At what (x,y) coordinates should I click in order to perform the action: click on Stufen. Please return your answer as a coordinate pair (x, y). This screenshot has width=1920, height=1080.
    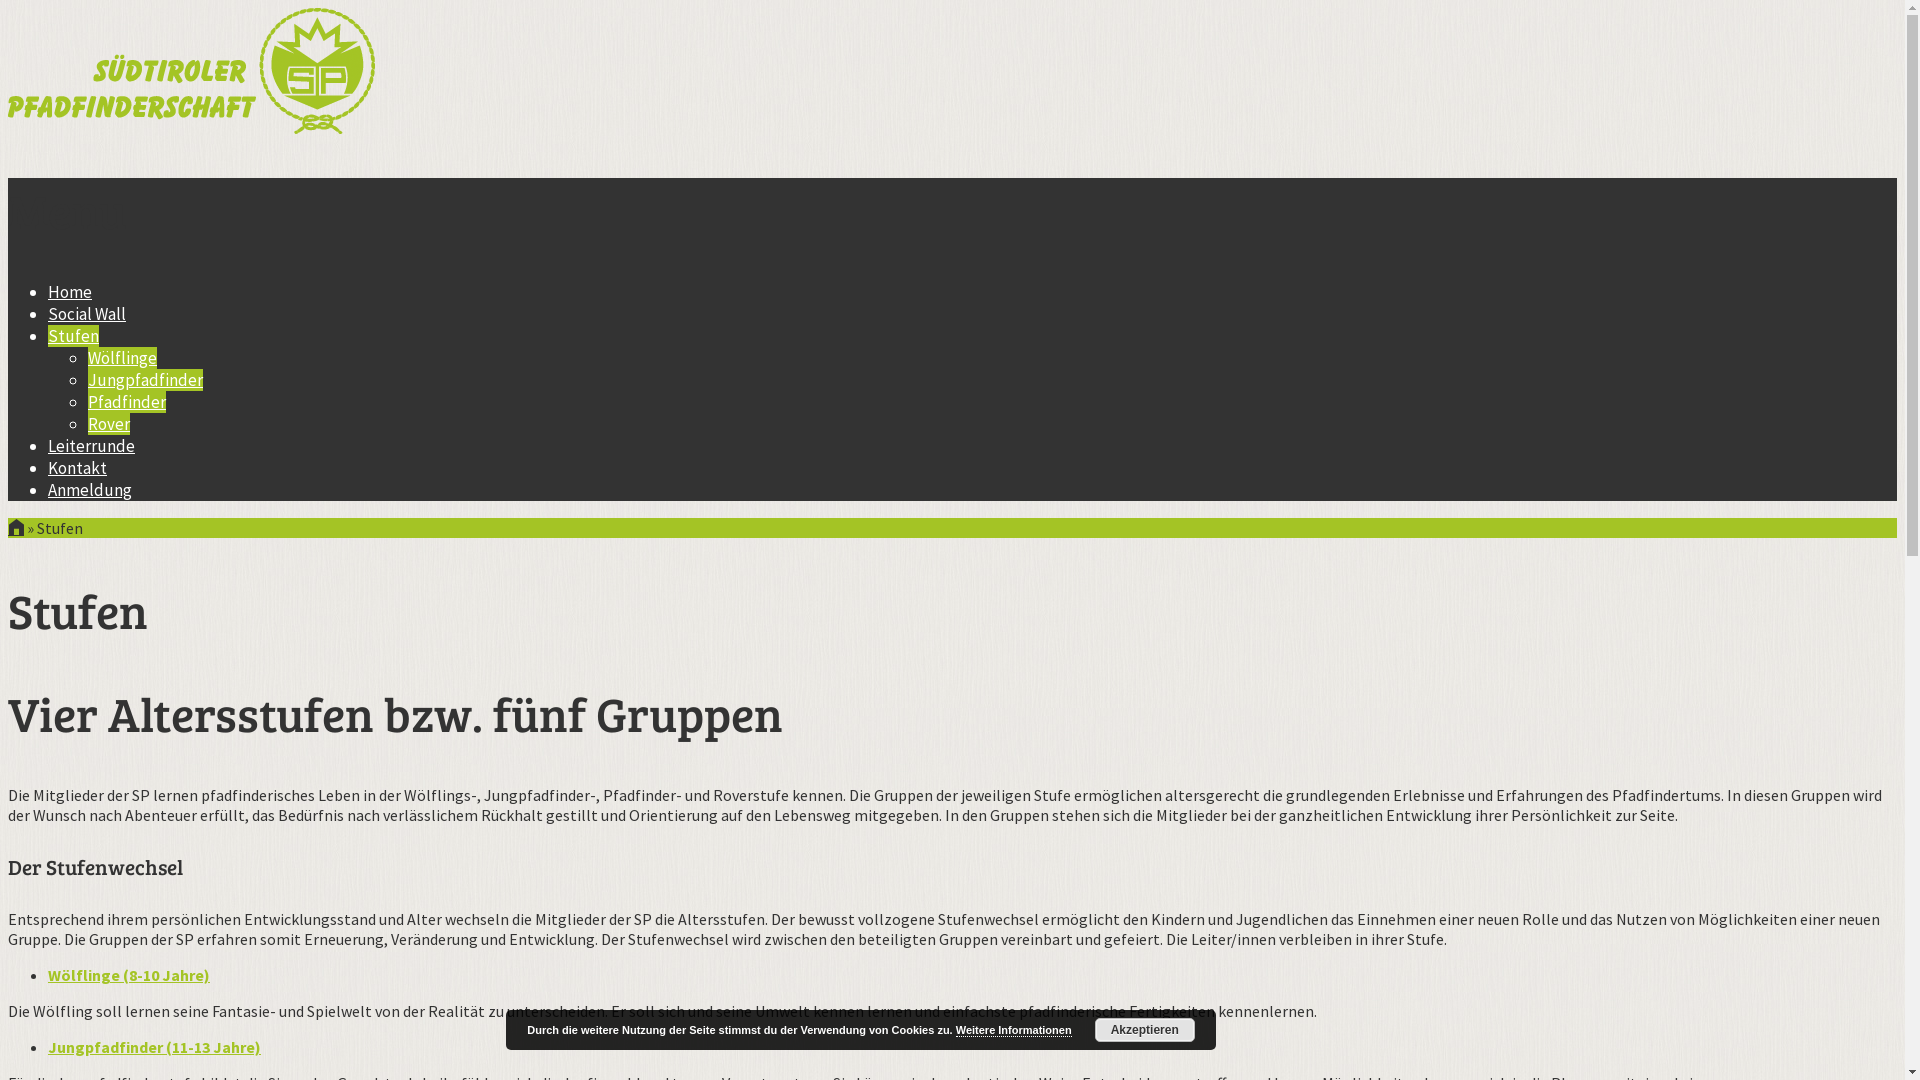
    Looking at the image, I should click on (74, 336).